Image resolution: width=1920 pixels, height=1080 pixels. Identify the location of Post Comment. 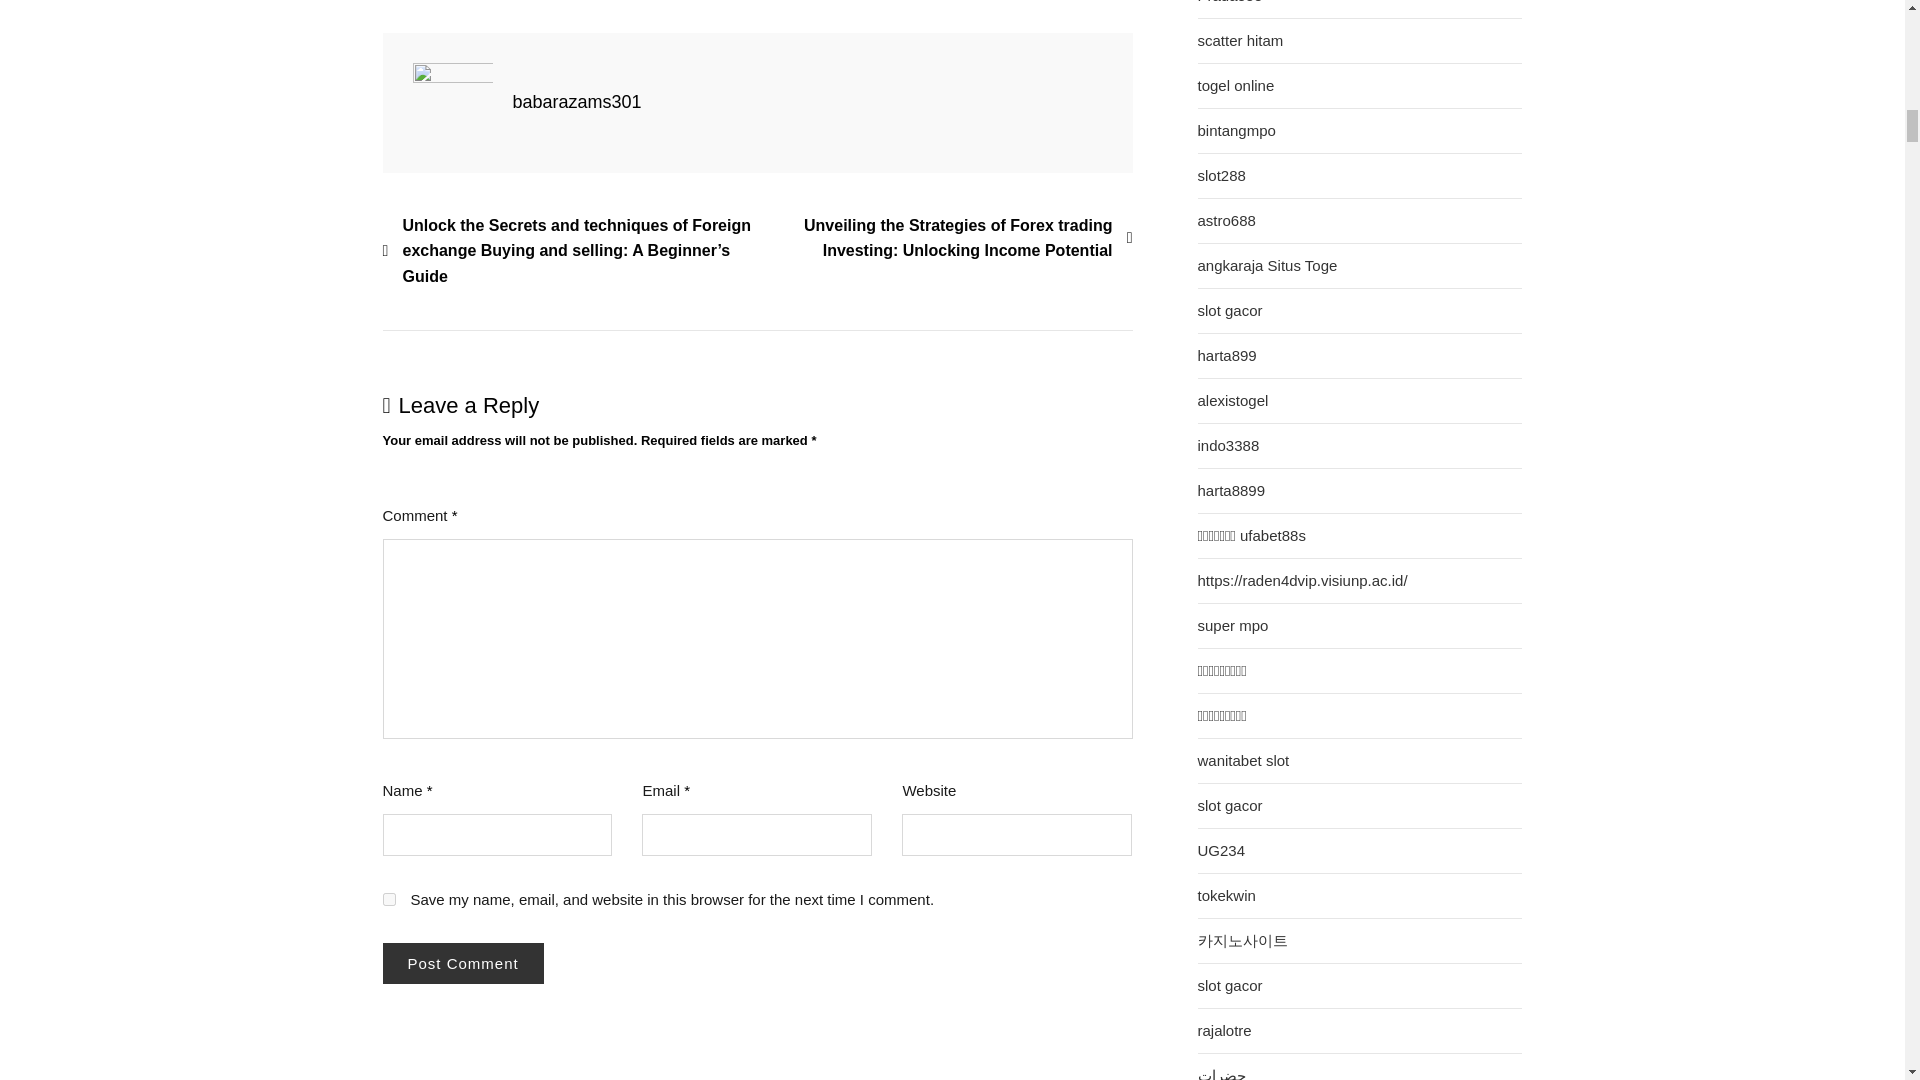
(462, 962).